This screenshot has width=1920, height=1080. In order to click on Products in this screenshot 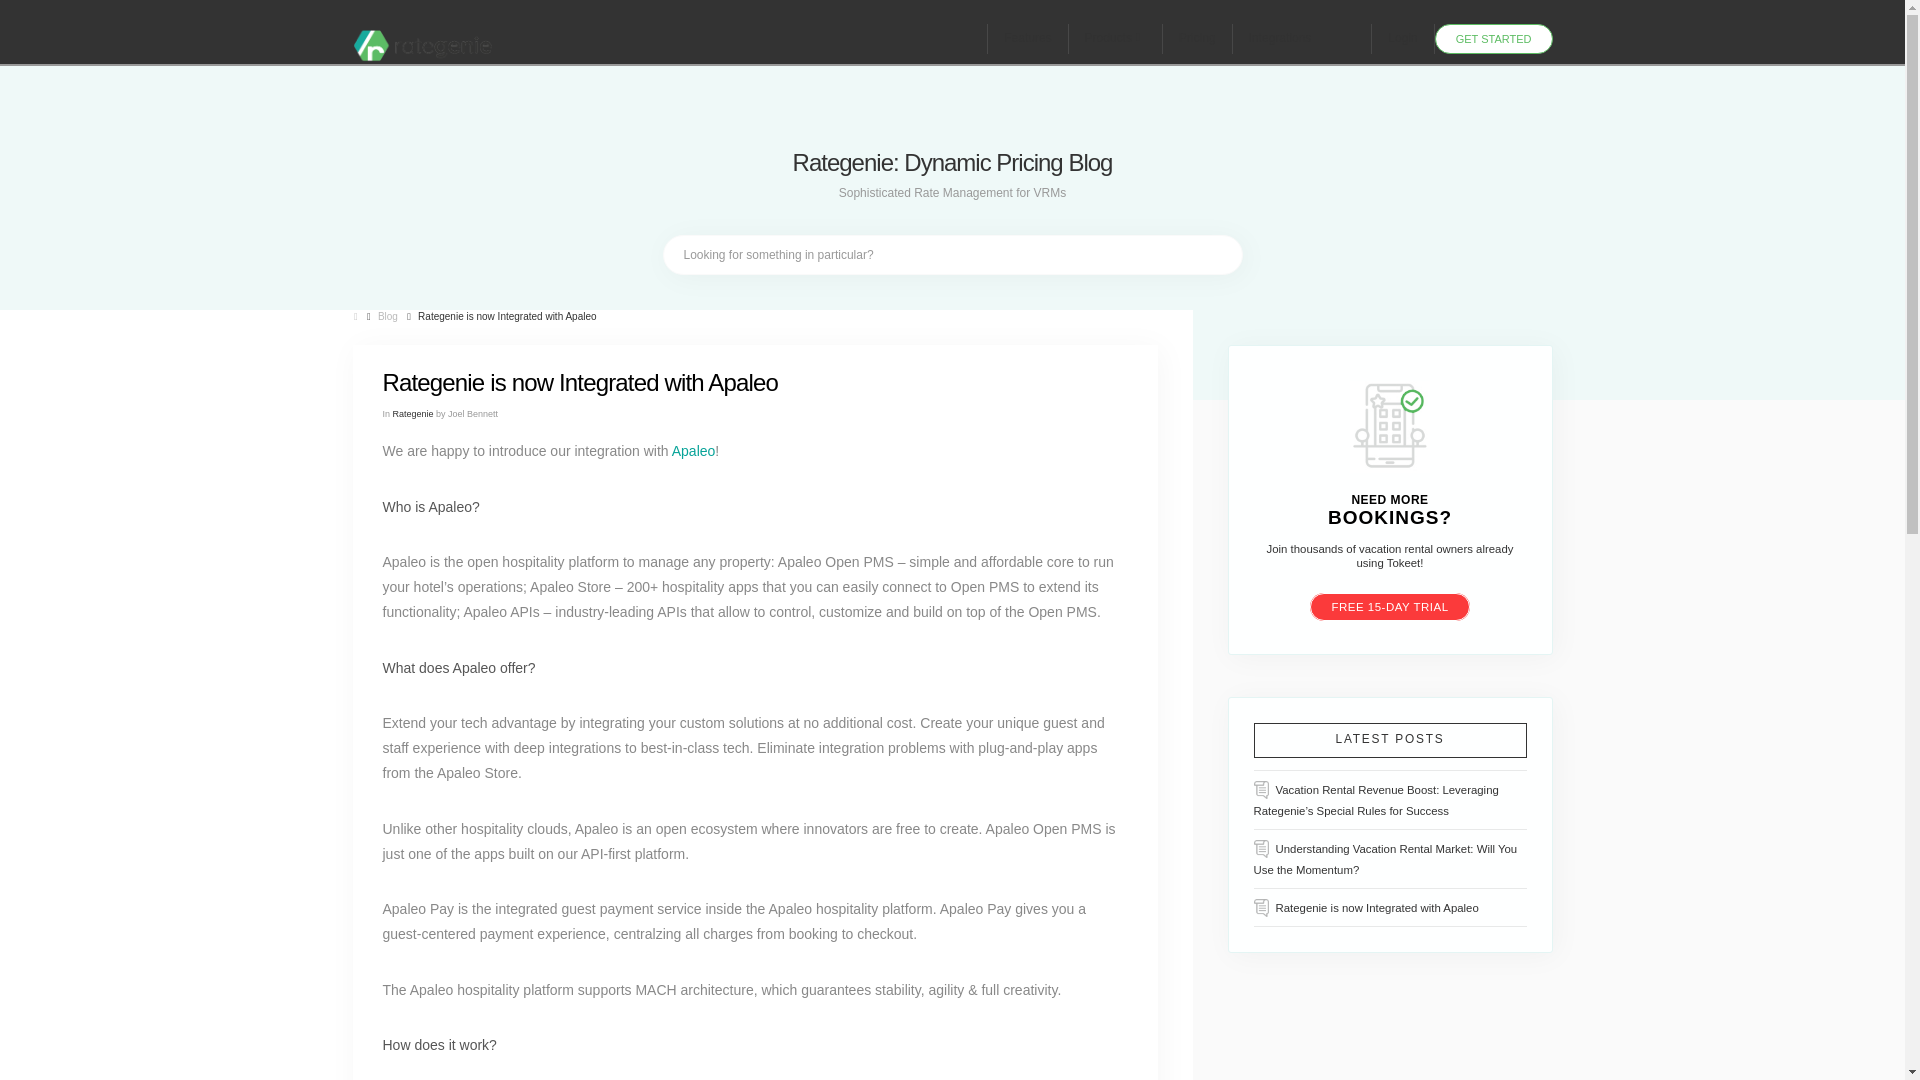, I will do `click(1116, 38)`.